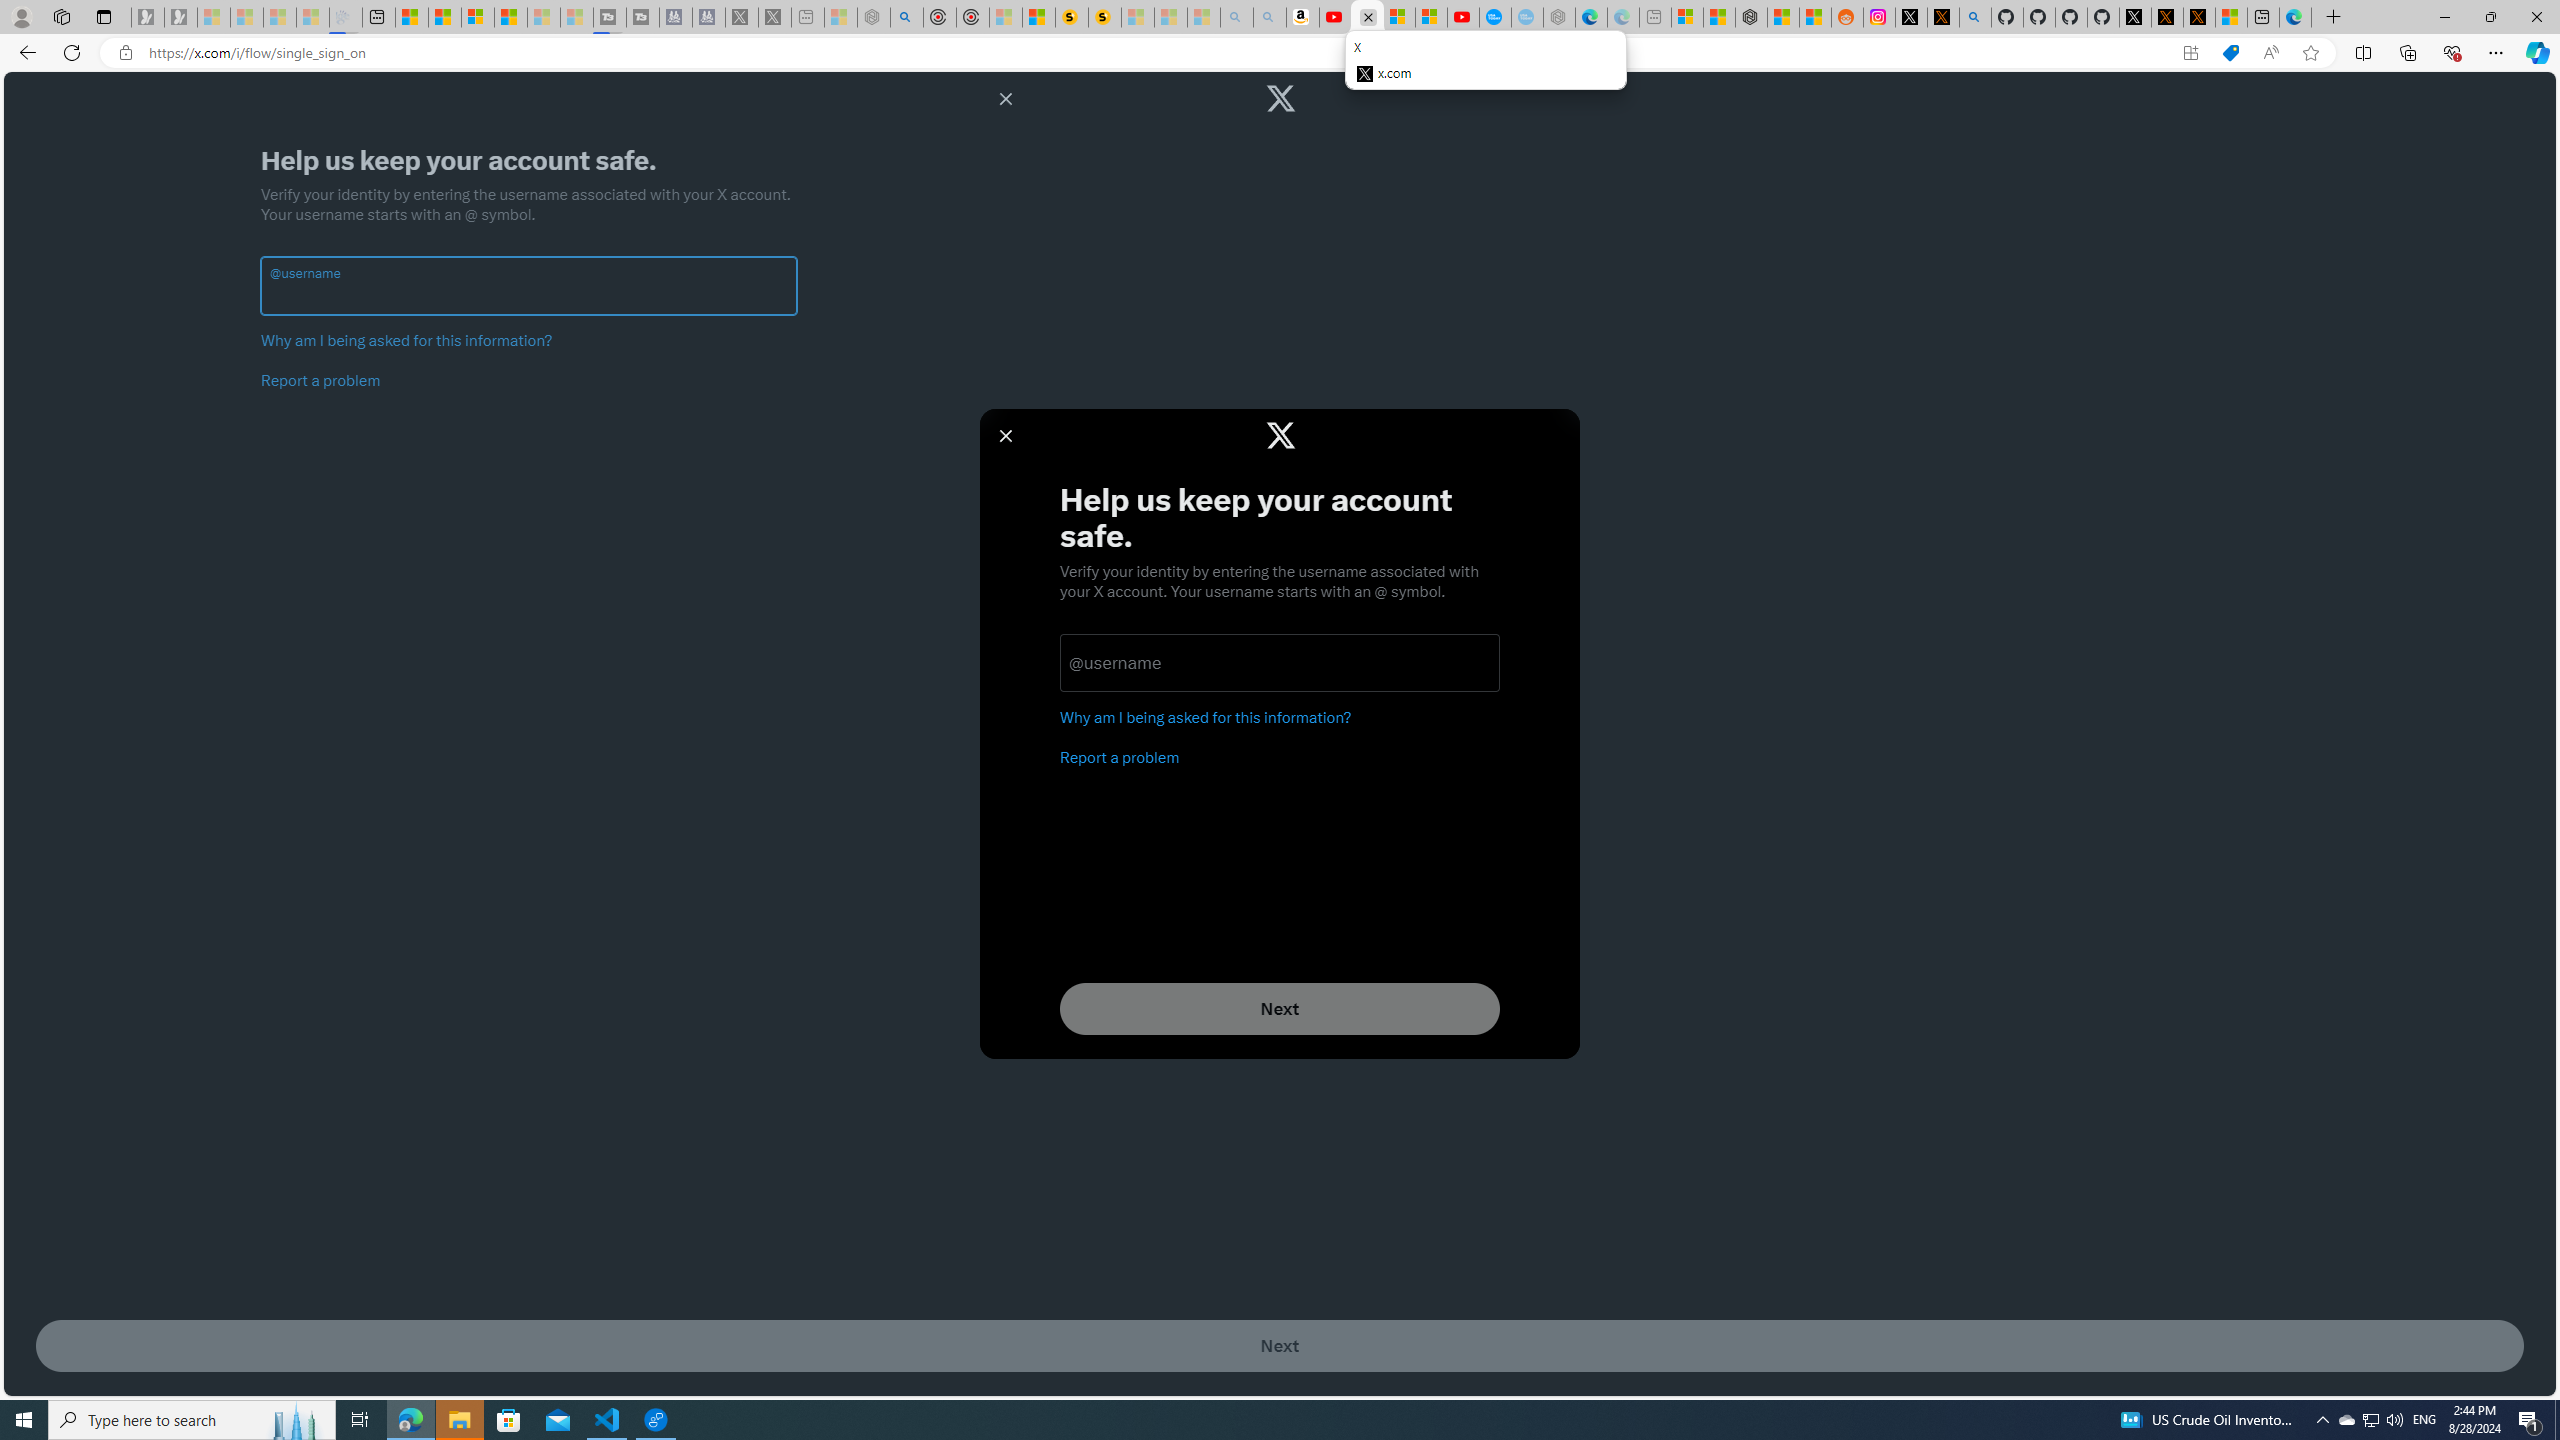 The height and width of the screenshot is (1440, 2560). Describe the element at coordinates (528, 296) in the screenshot. I see `@username` at that location.